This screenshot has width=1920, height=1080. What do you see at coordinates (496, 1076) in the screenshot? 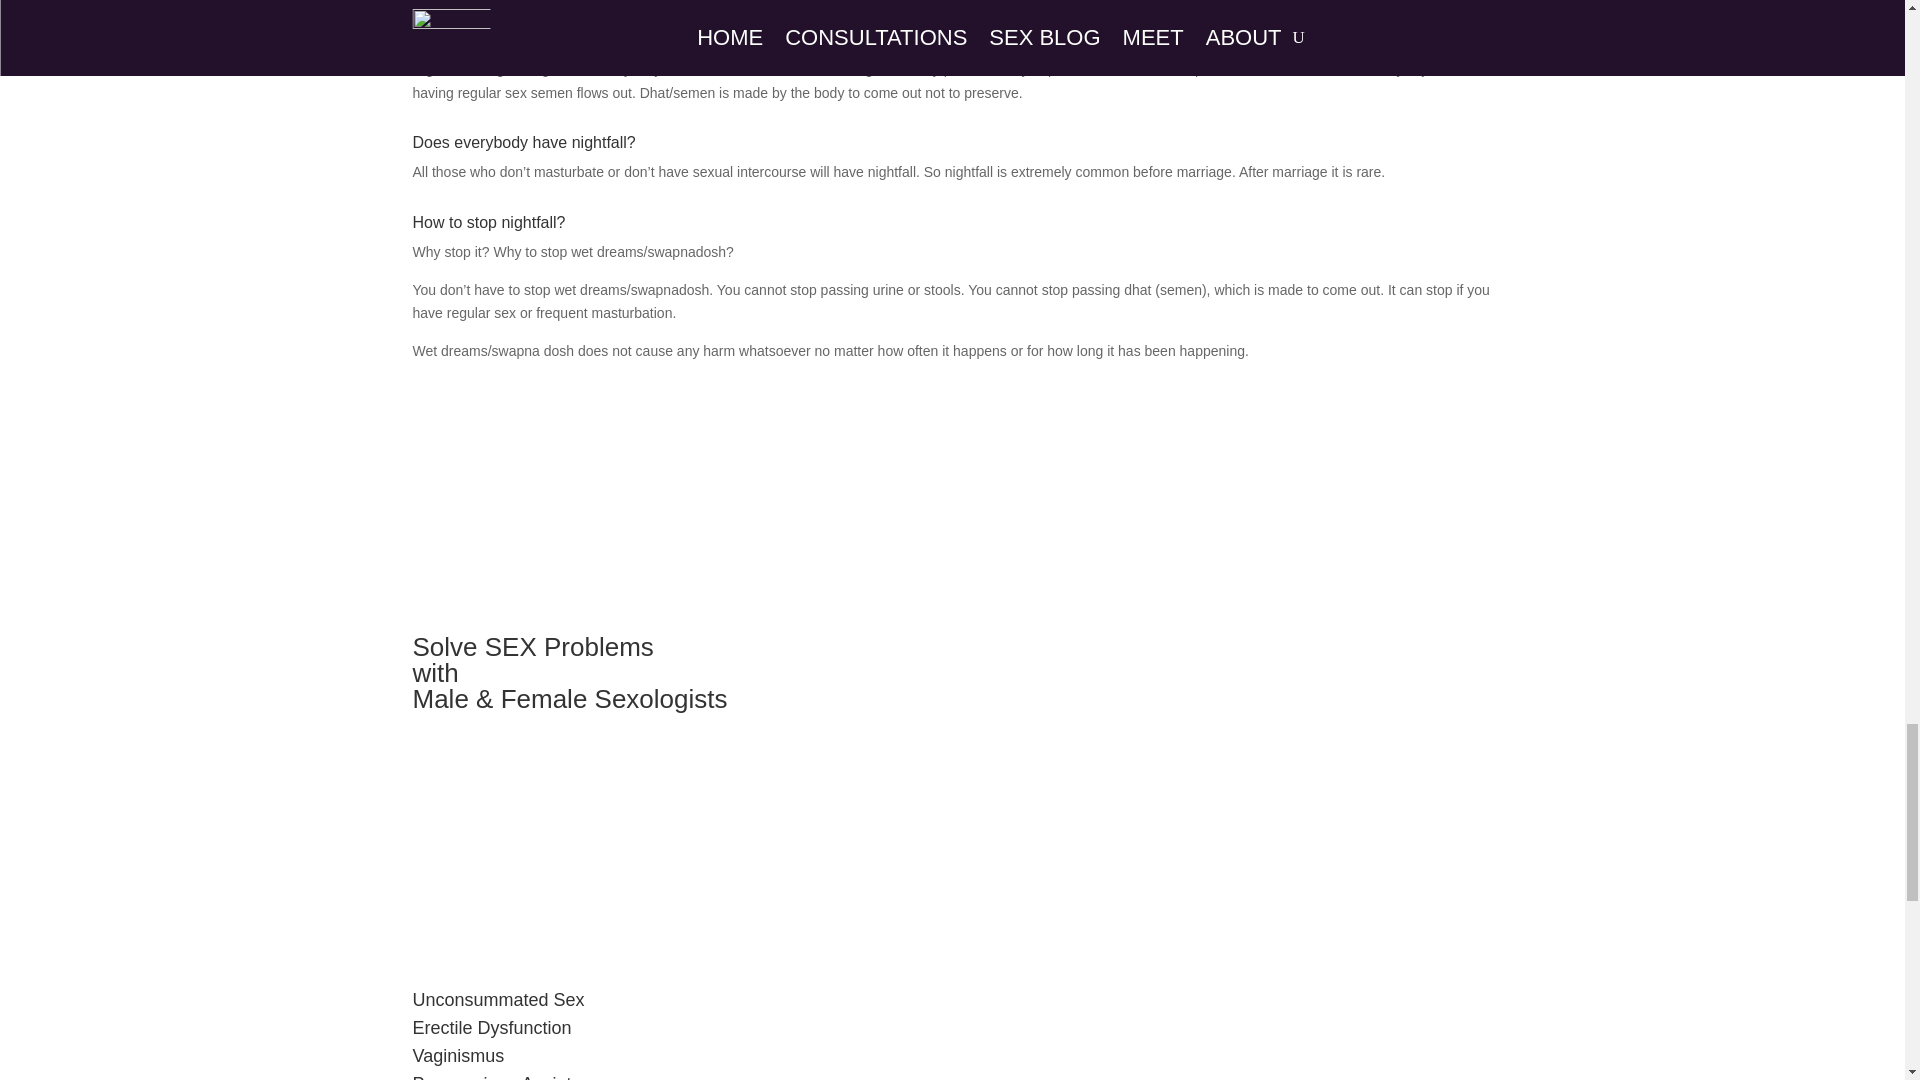
I see `Pre-marriage Anxiety` at bounding box center [496, 1076].